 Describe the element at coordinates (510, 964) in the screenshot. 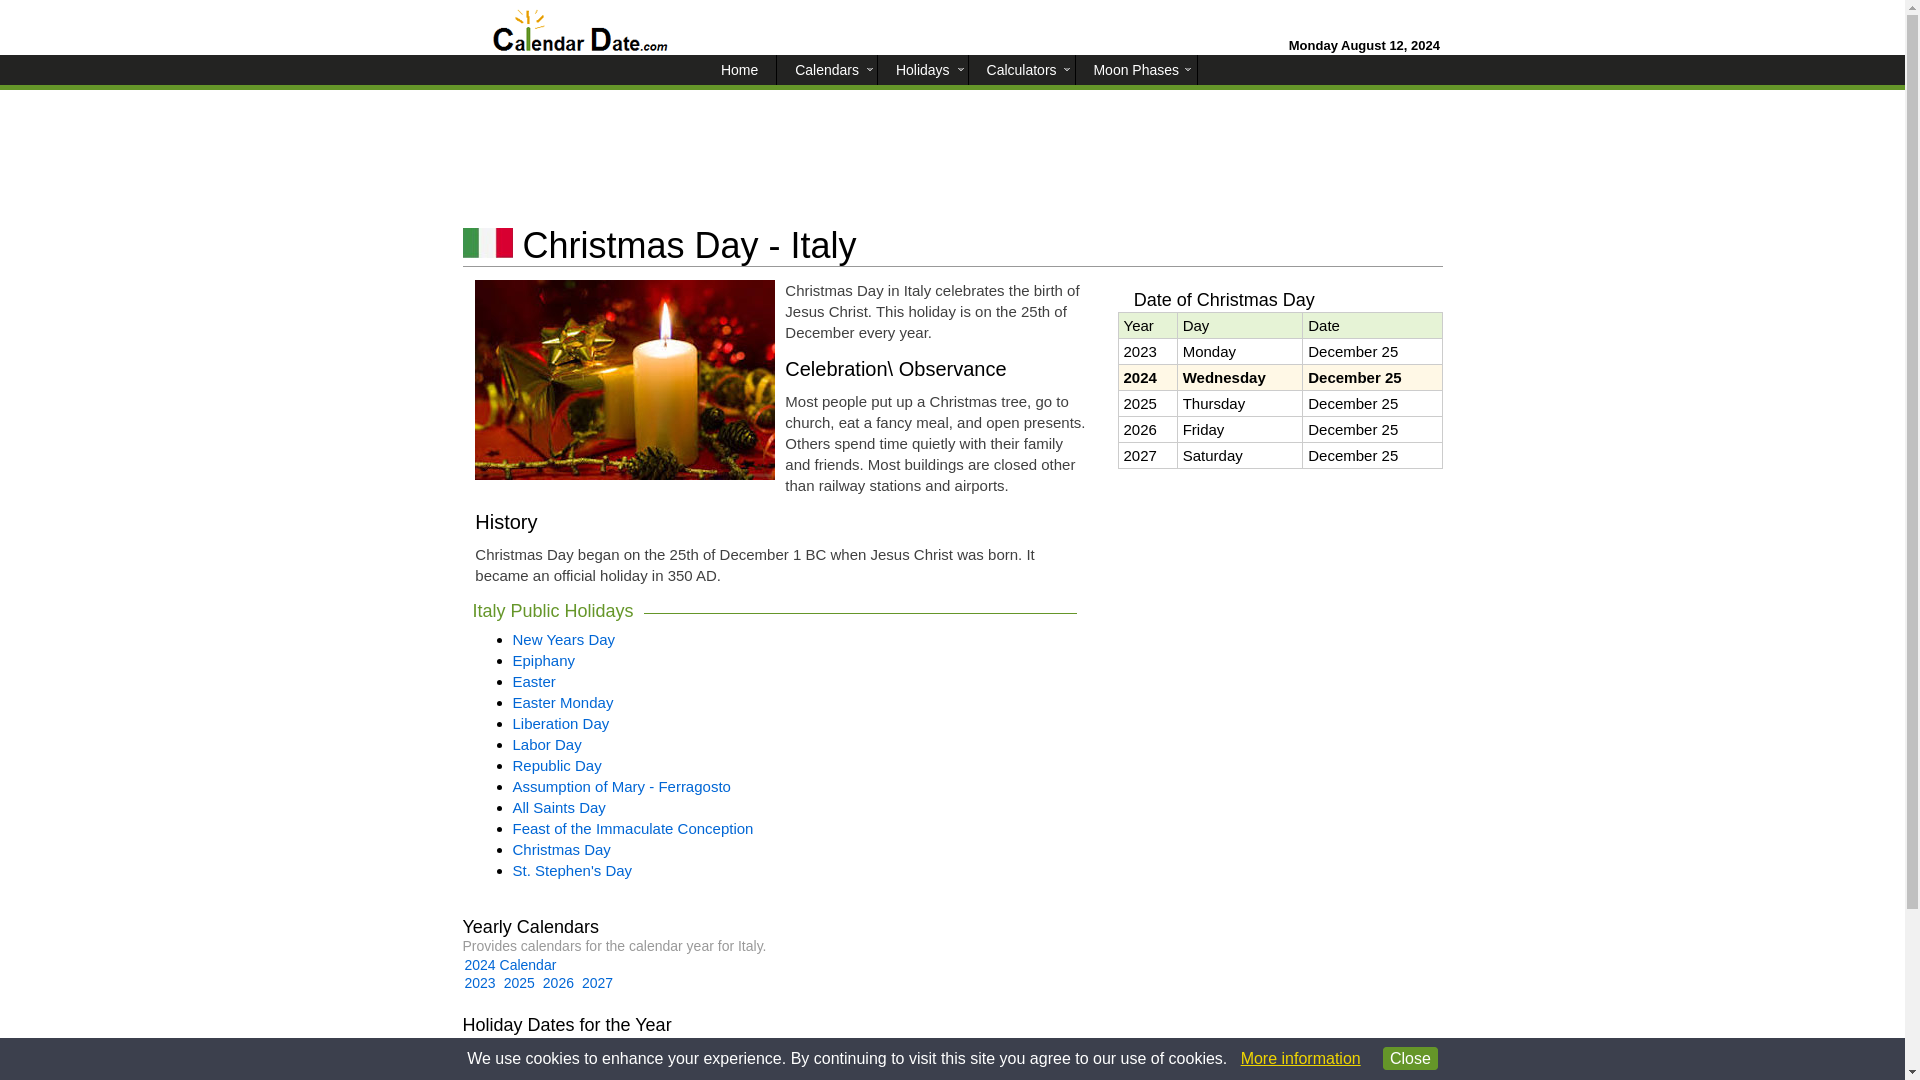

I see `2024 Calendar` at that location.